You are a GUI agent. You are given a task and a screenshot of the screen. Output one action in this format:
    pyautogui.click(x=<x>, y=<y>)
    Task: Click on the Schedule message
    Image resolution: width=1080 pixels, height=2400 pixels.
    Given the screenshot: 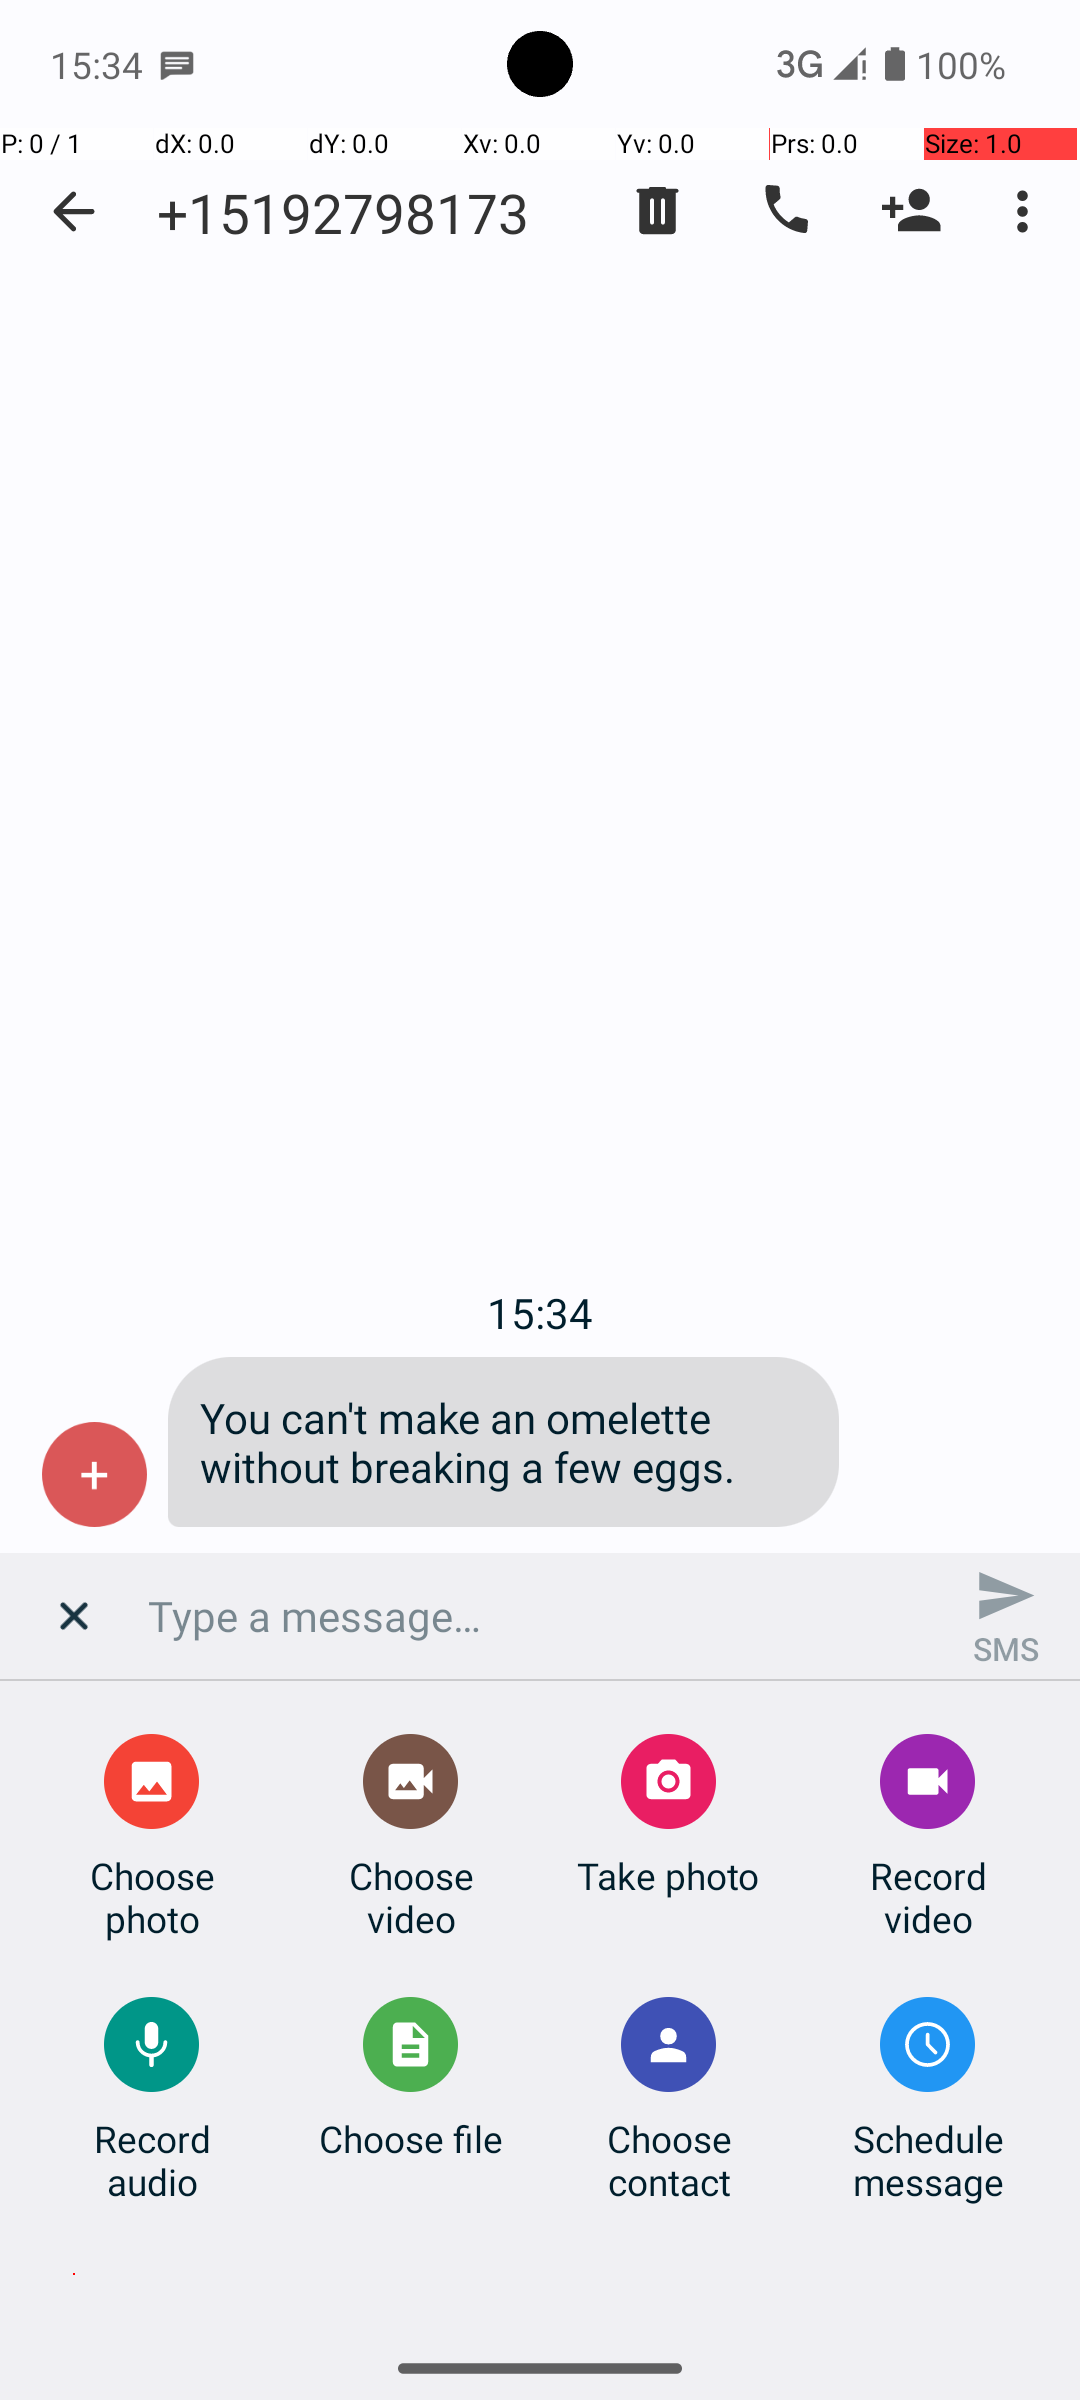 What is the action you would take?
    pyautogui.click(x=928, y=2160)
    